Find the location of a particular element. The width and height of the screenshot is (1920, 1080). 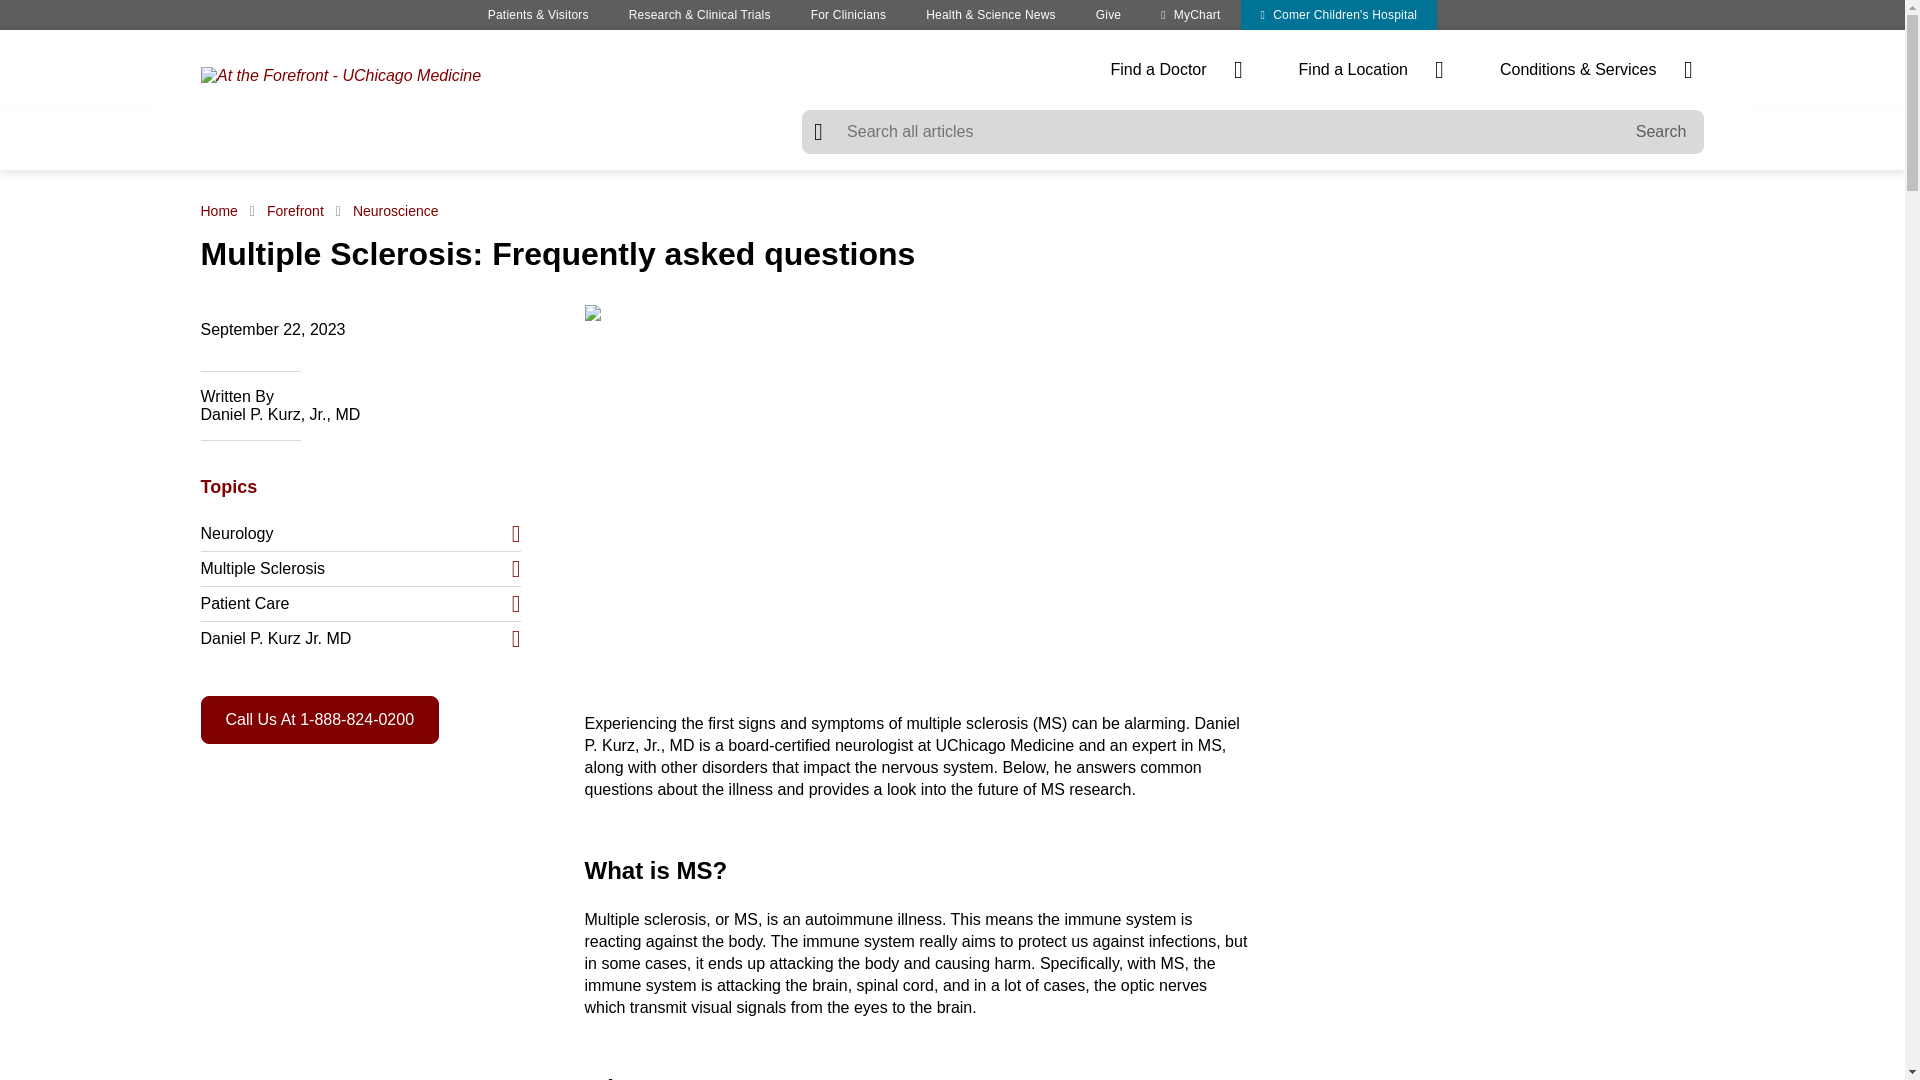

MyChart is located at coordinates (1190, 15).